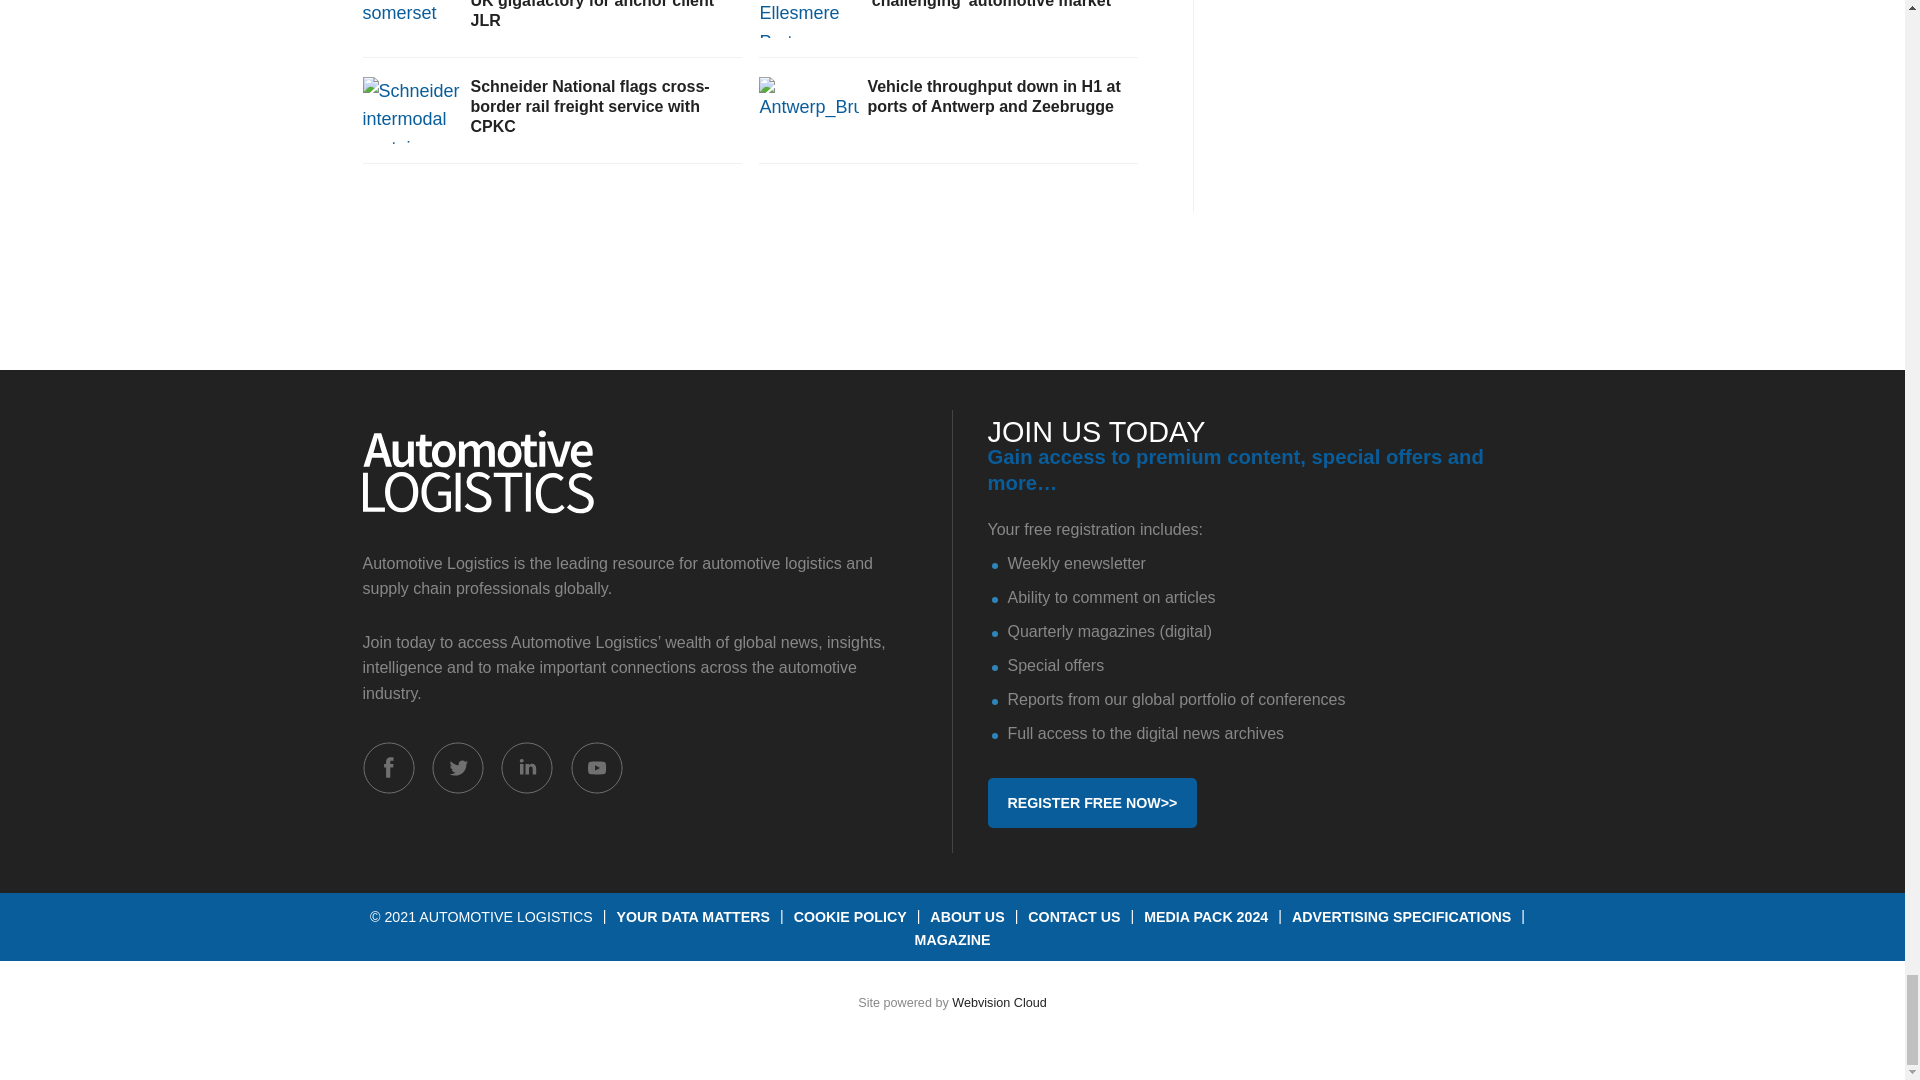  I want to click on Connect with us on Twitter, so click(458, 767).